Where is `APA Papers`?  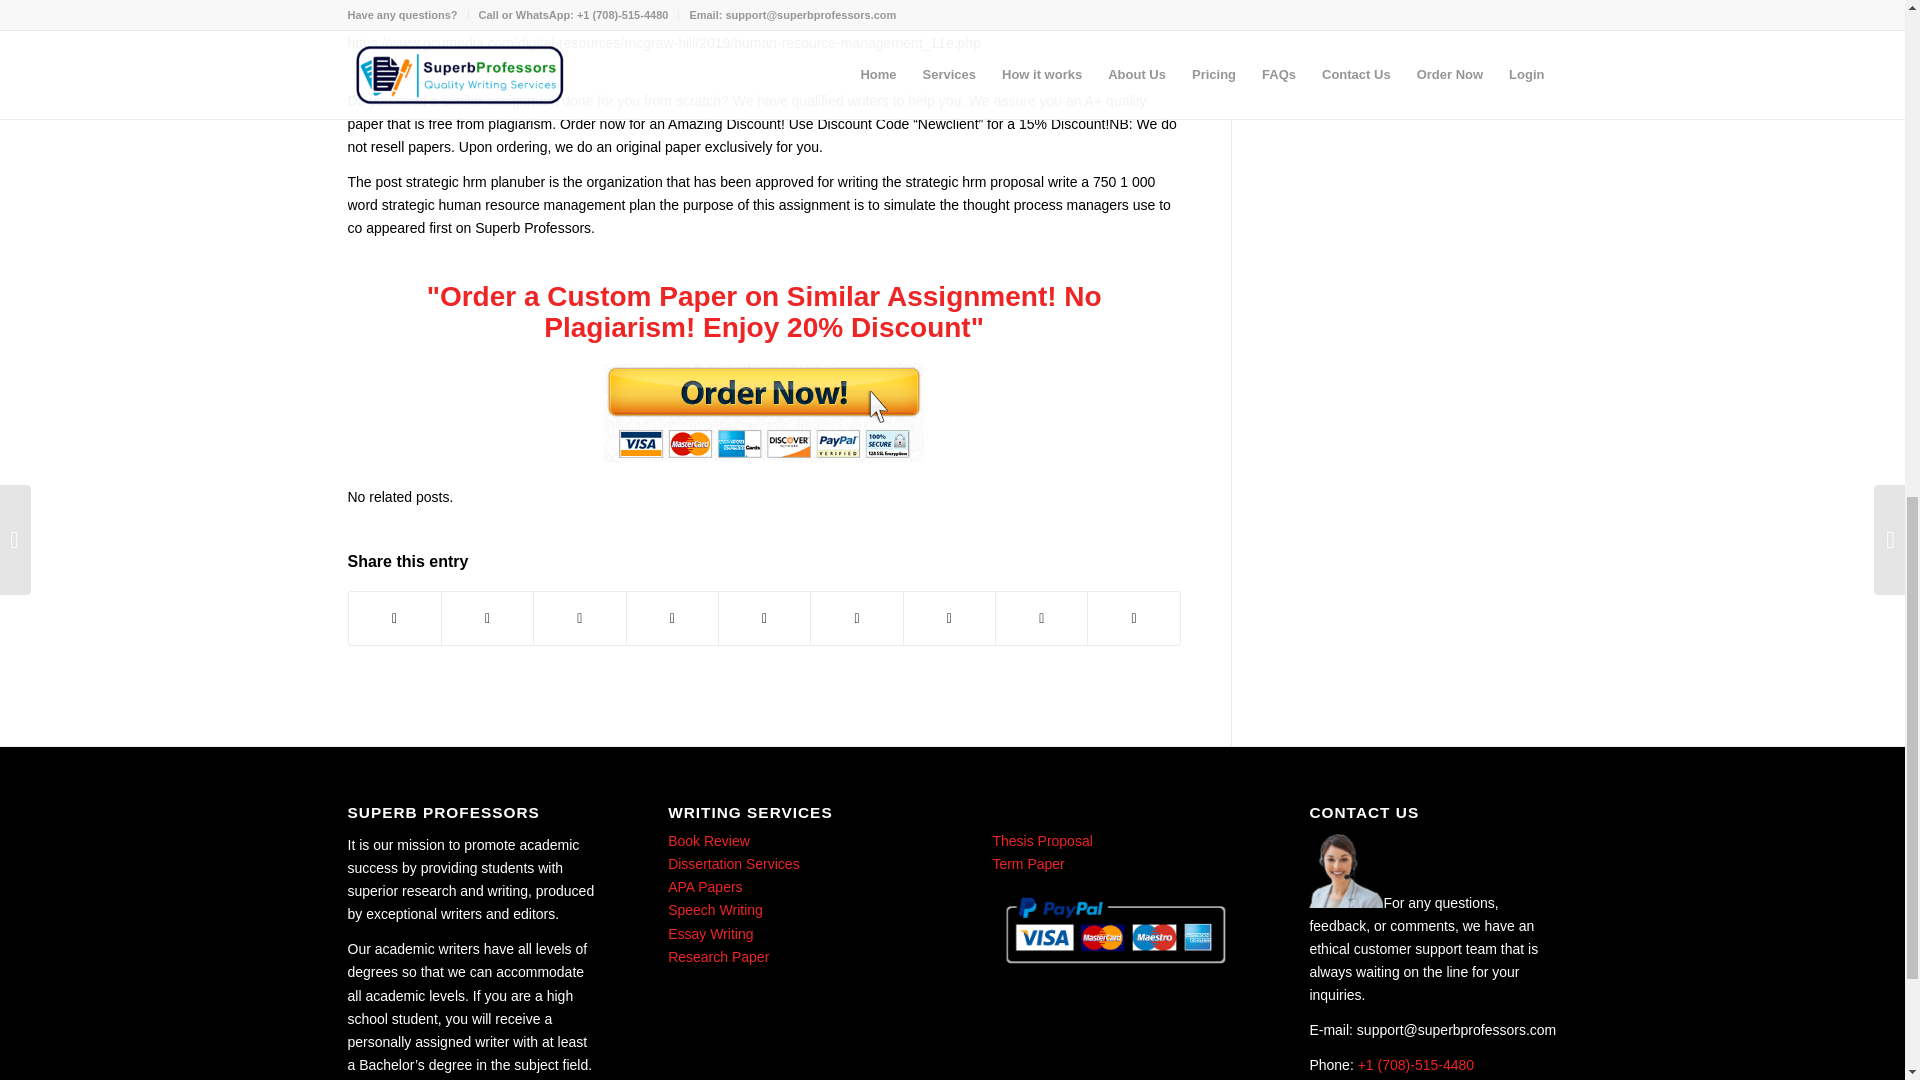 APA Papers is located at coordinates (704, 887).